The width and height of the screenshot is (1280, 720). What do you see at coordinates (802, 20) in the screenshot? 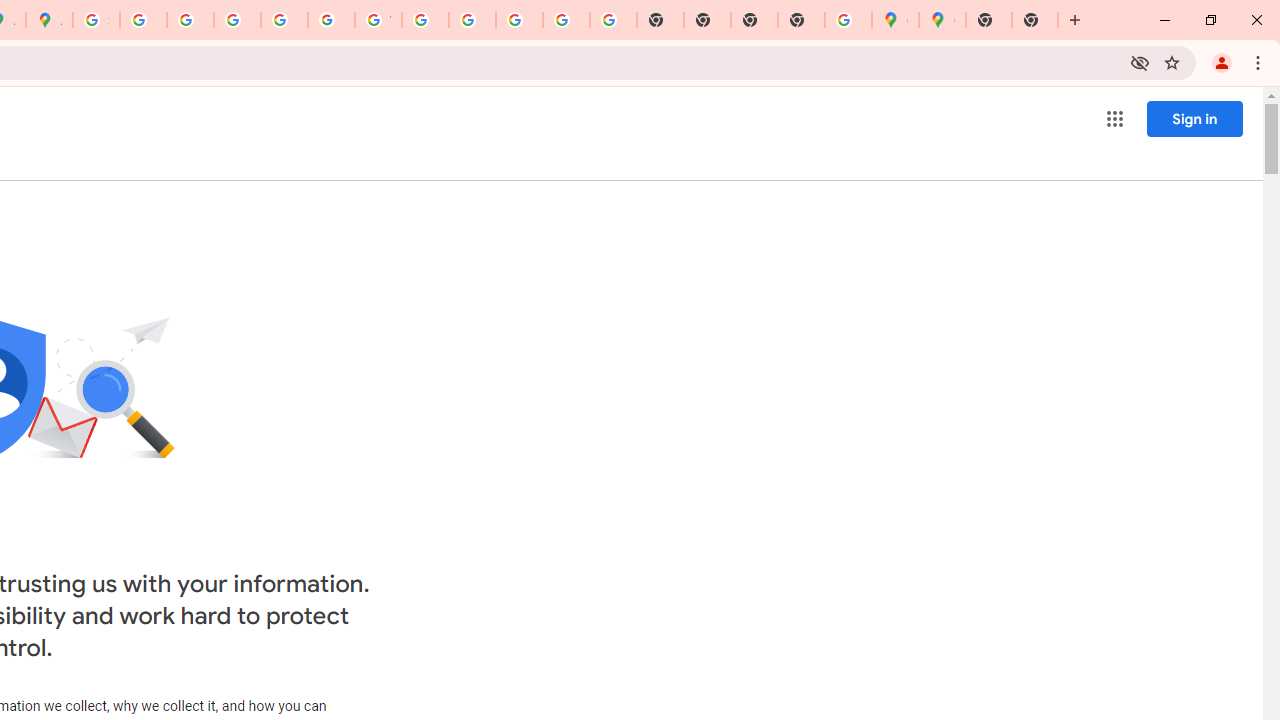
I see `New Tab` at bounding box center [802, 20].